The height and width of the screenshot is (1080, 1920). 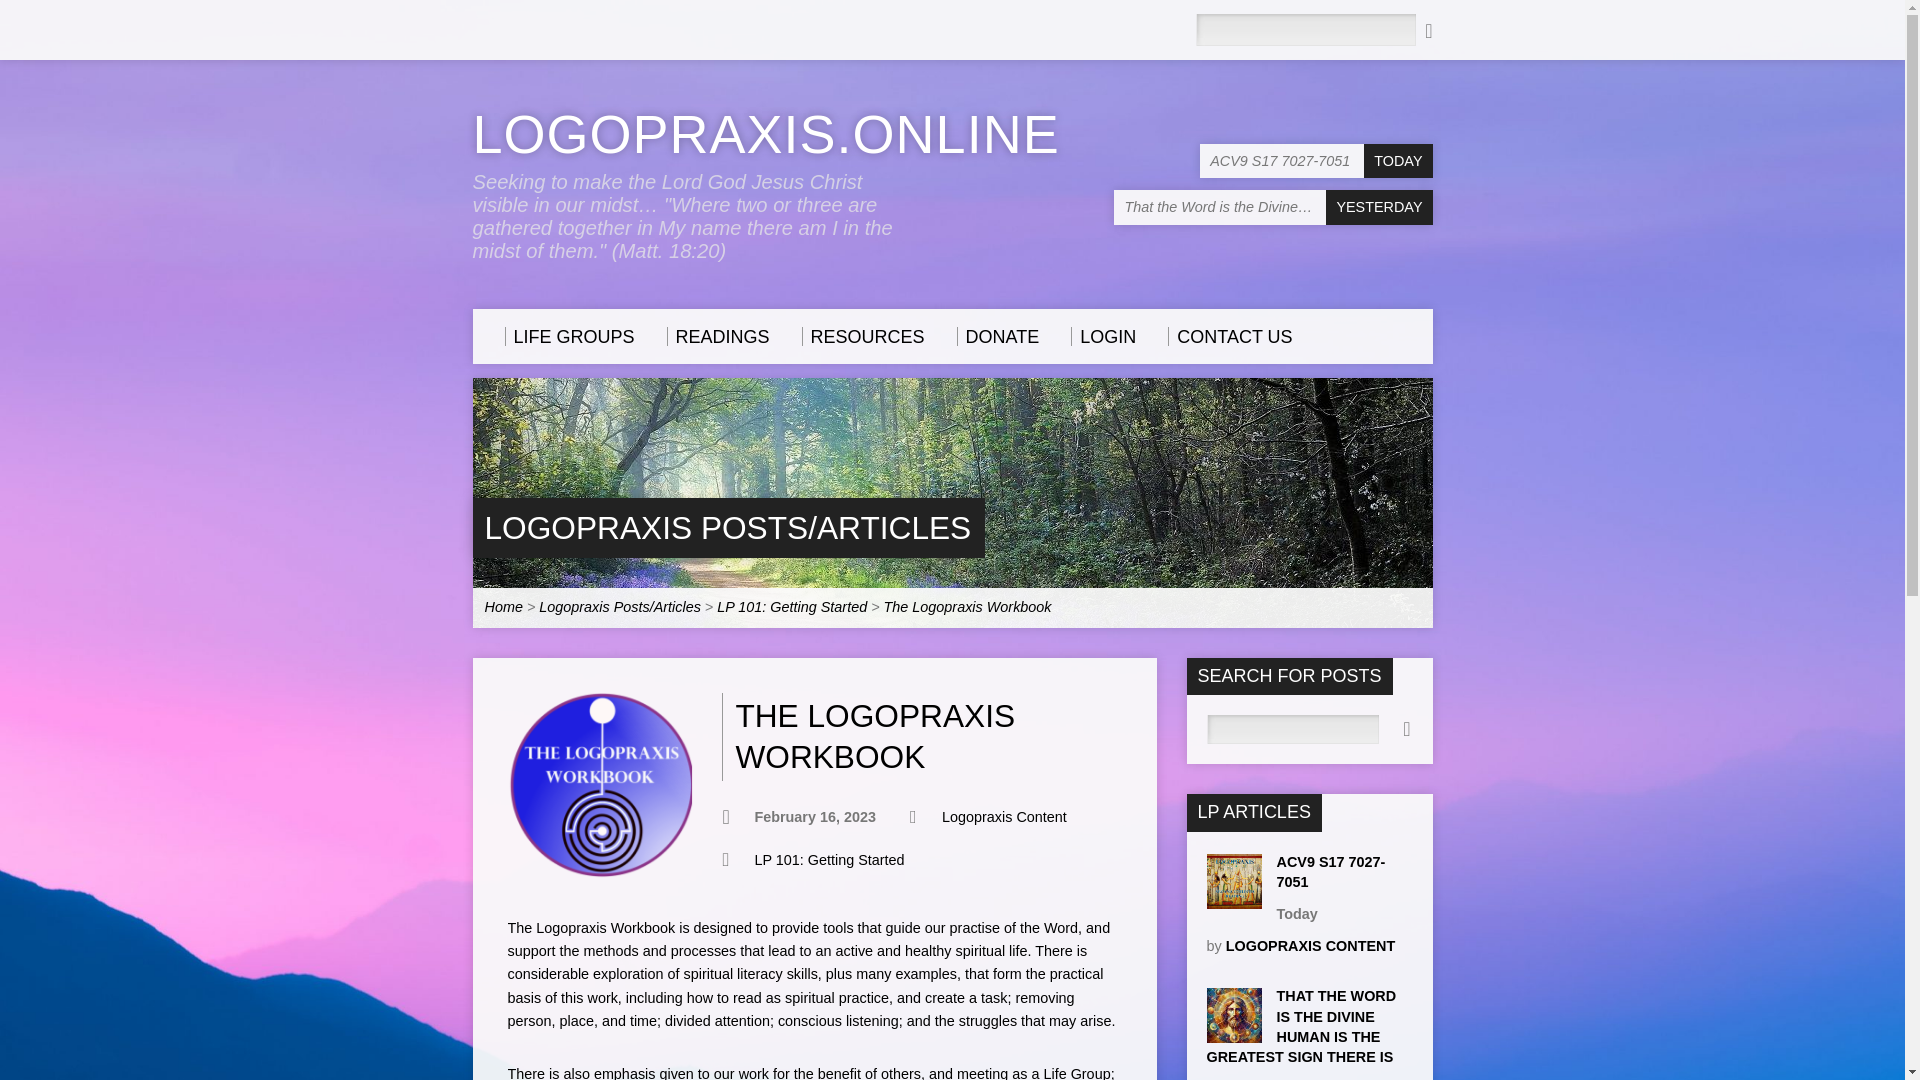 I want to click on Logopraxis Content, so click(x=1004, y=816).